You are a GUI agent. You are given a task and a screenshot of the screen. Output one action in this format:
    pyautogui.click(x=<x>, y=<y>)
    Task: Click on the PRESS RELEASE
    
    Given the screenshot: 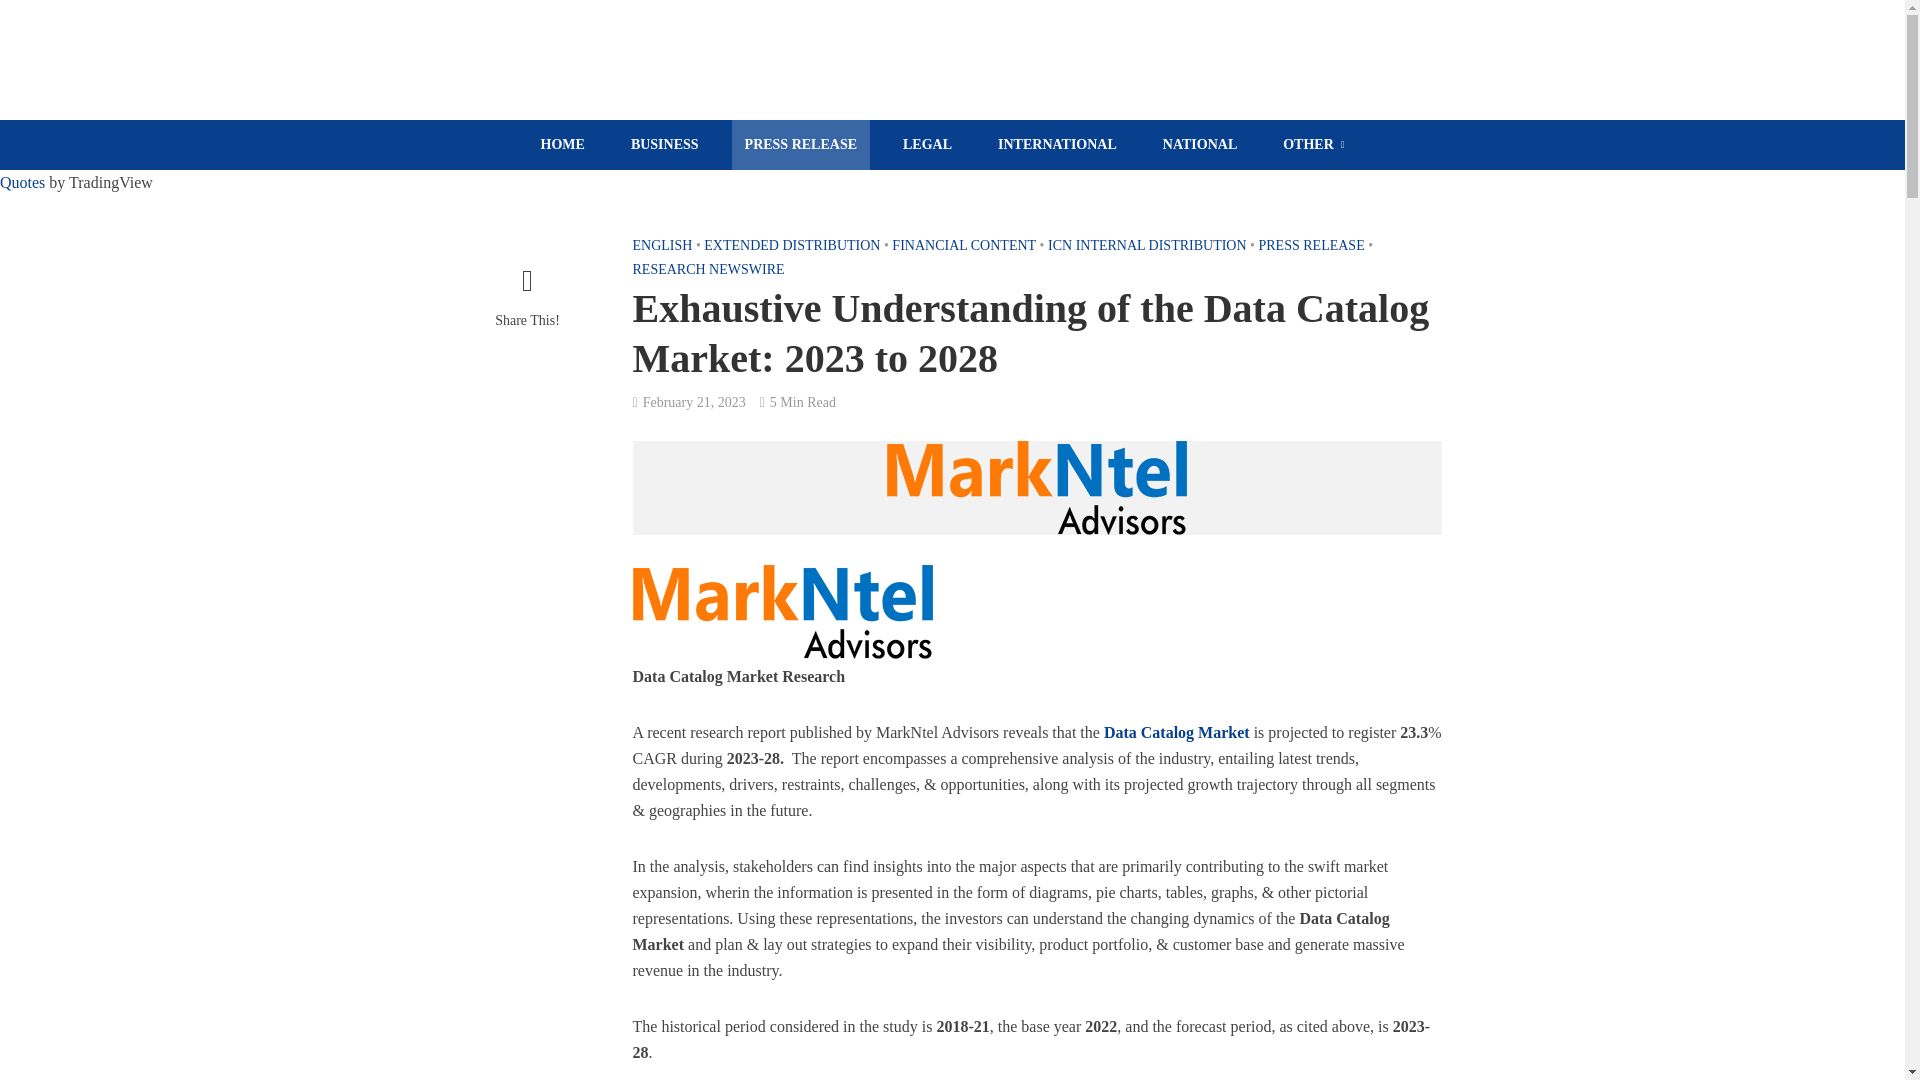 What is the action you would take?
    pyautogui.click(x=800, y=144)
    